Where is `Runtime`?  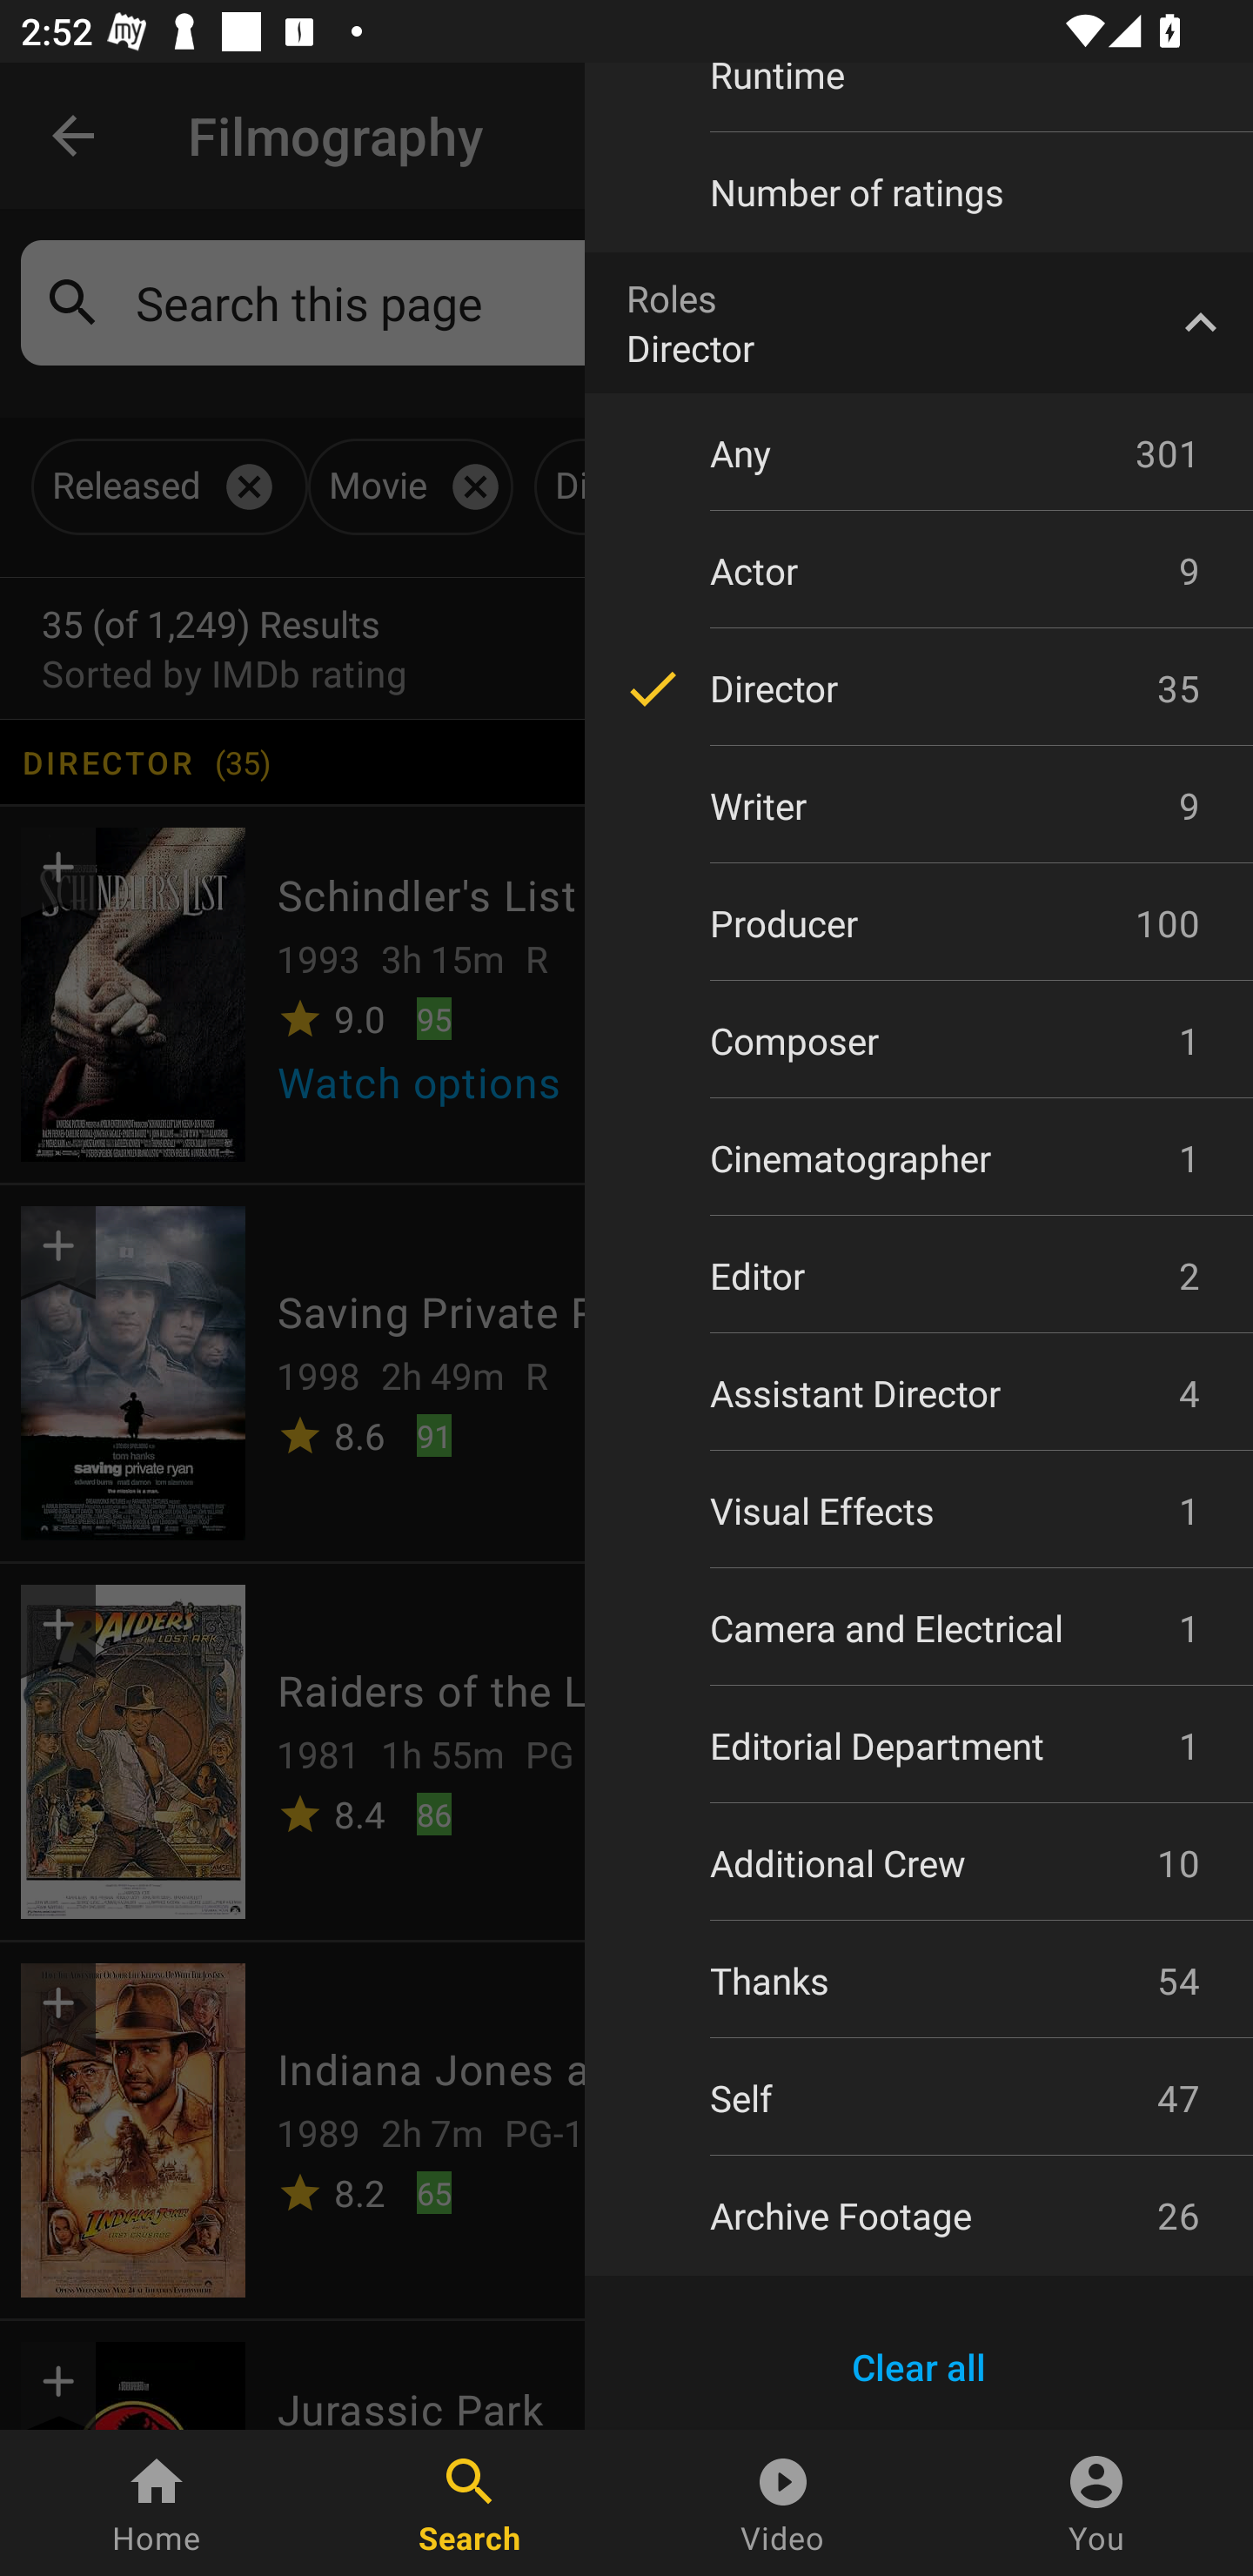 Runtime is located at coordinates (919, 96).